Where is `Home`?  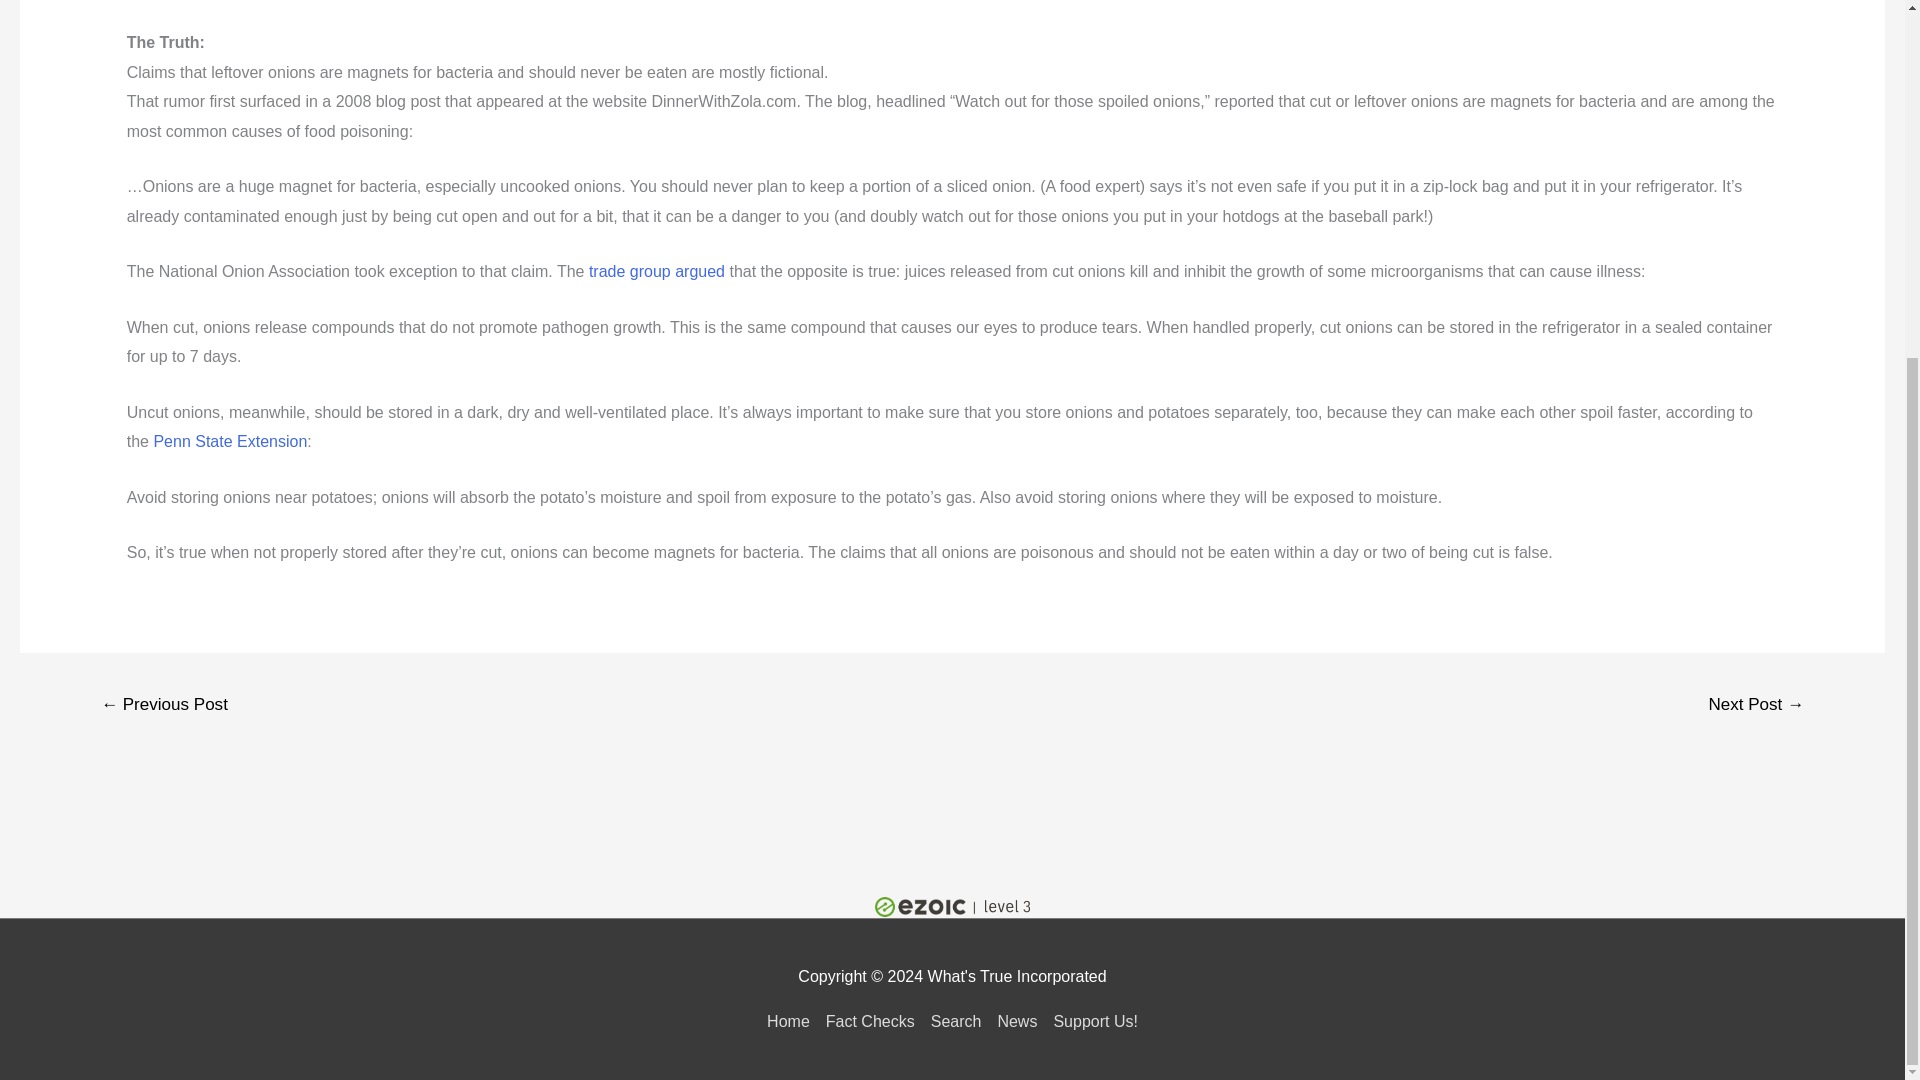
Home is located at coordinates (792, 1022).